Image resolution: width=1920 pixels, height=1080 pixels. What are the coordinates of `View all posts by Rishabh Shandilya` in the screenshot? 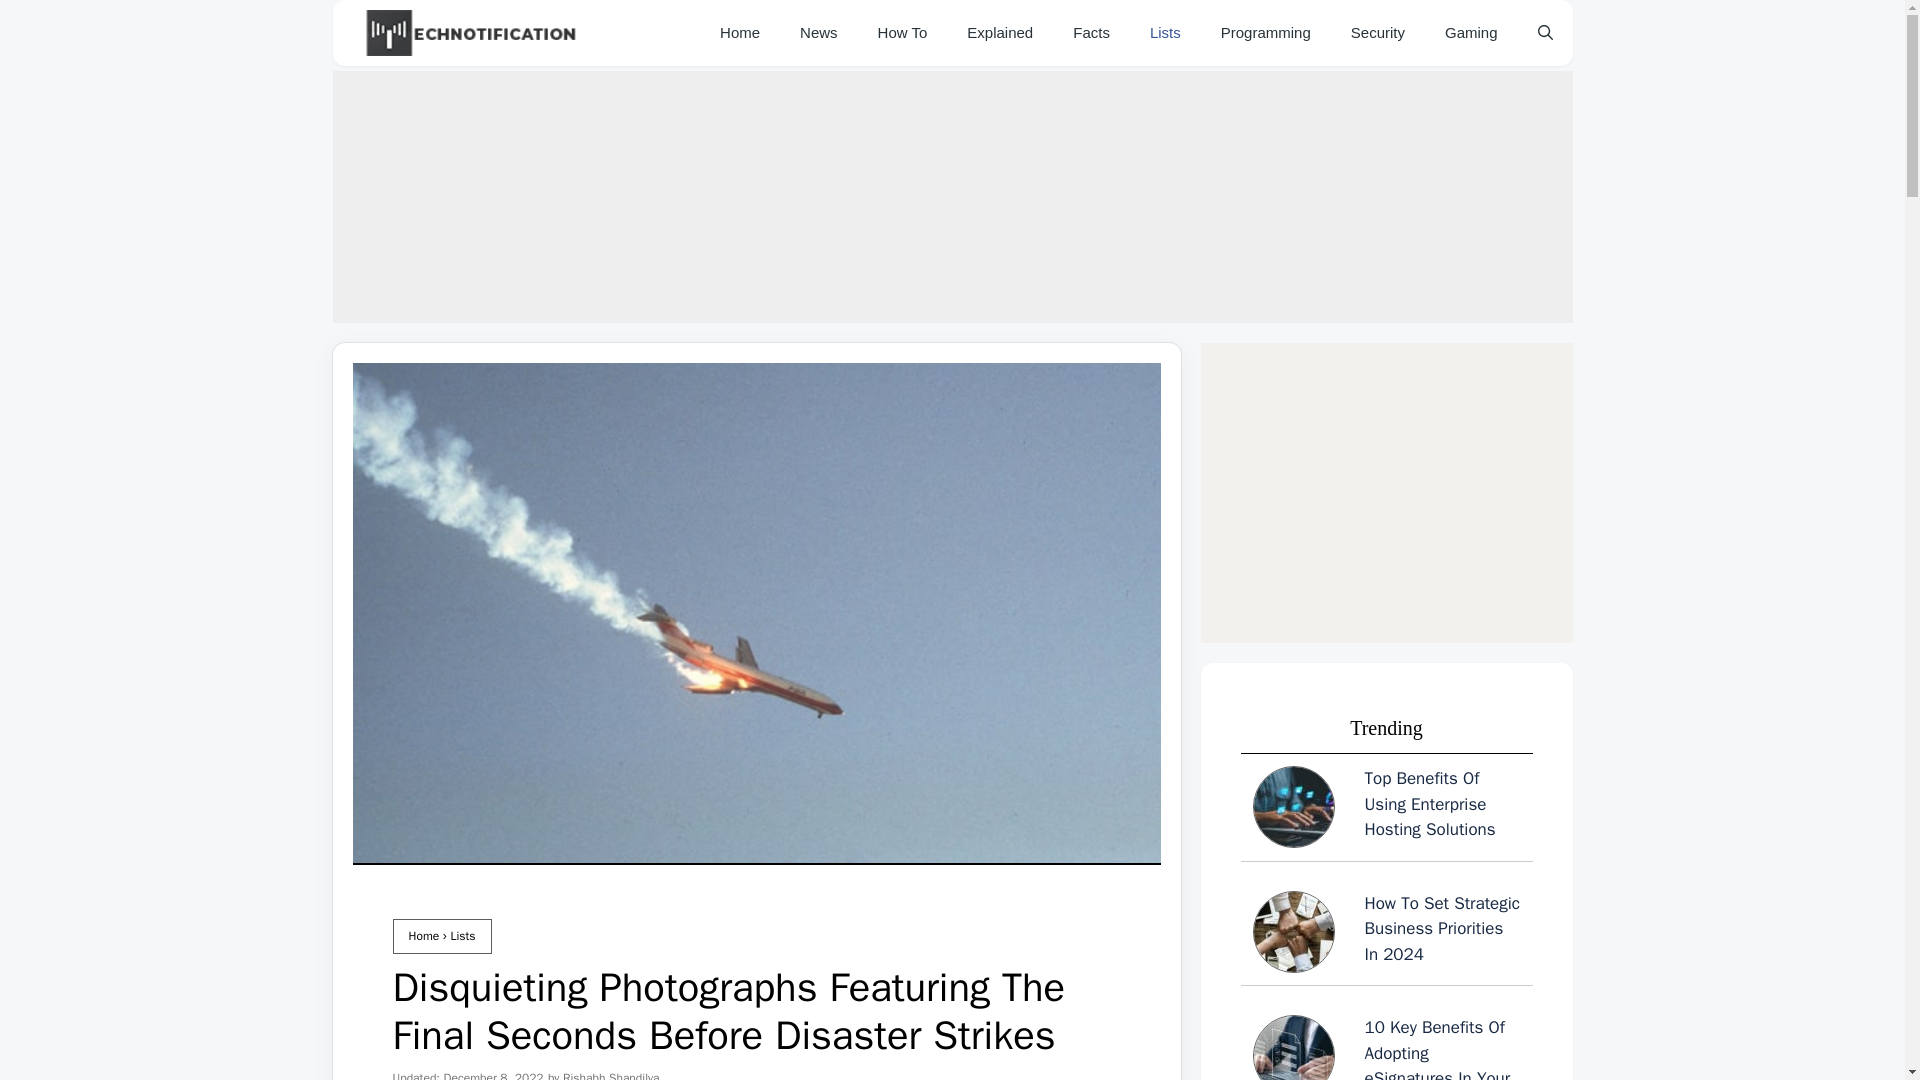 It's located at (611, 1075).